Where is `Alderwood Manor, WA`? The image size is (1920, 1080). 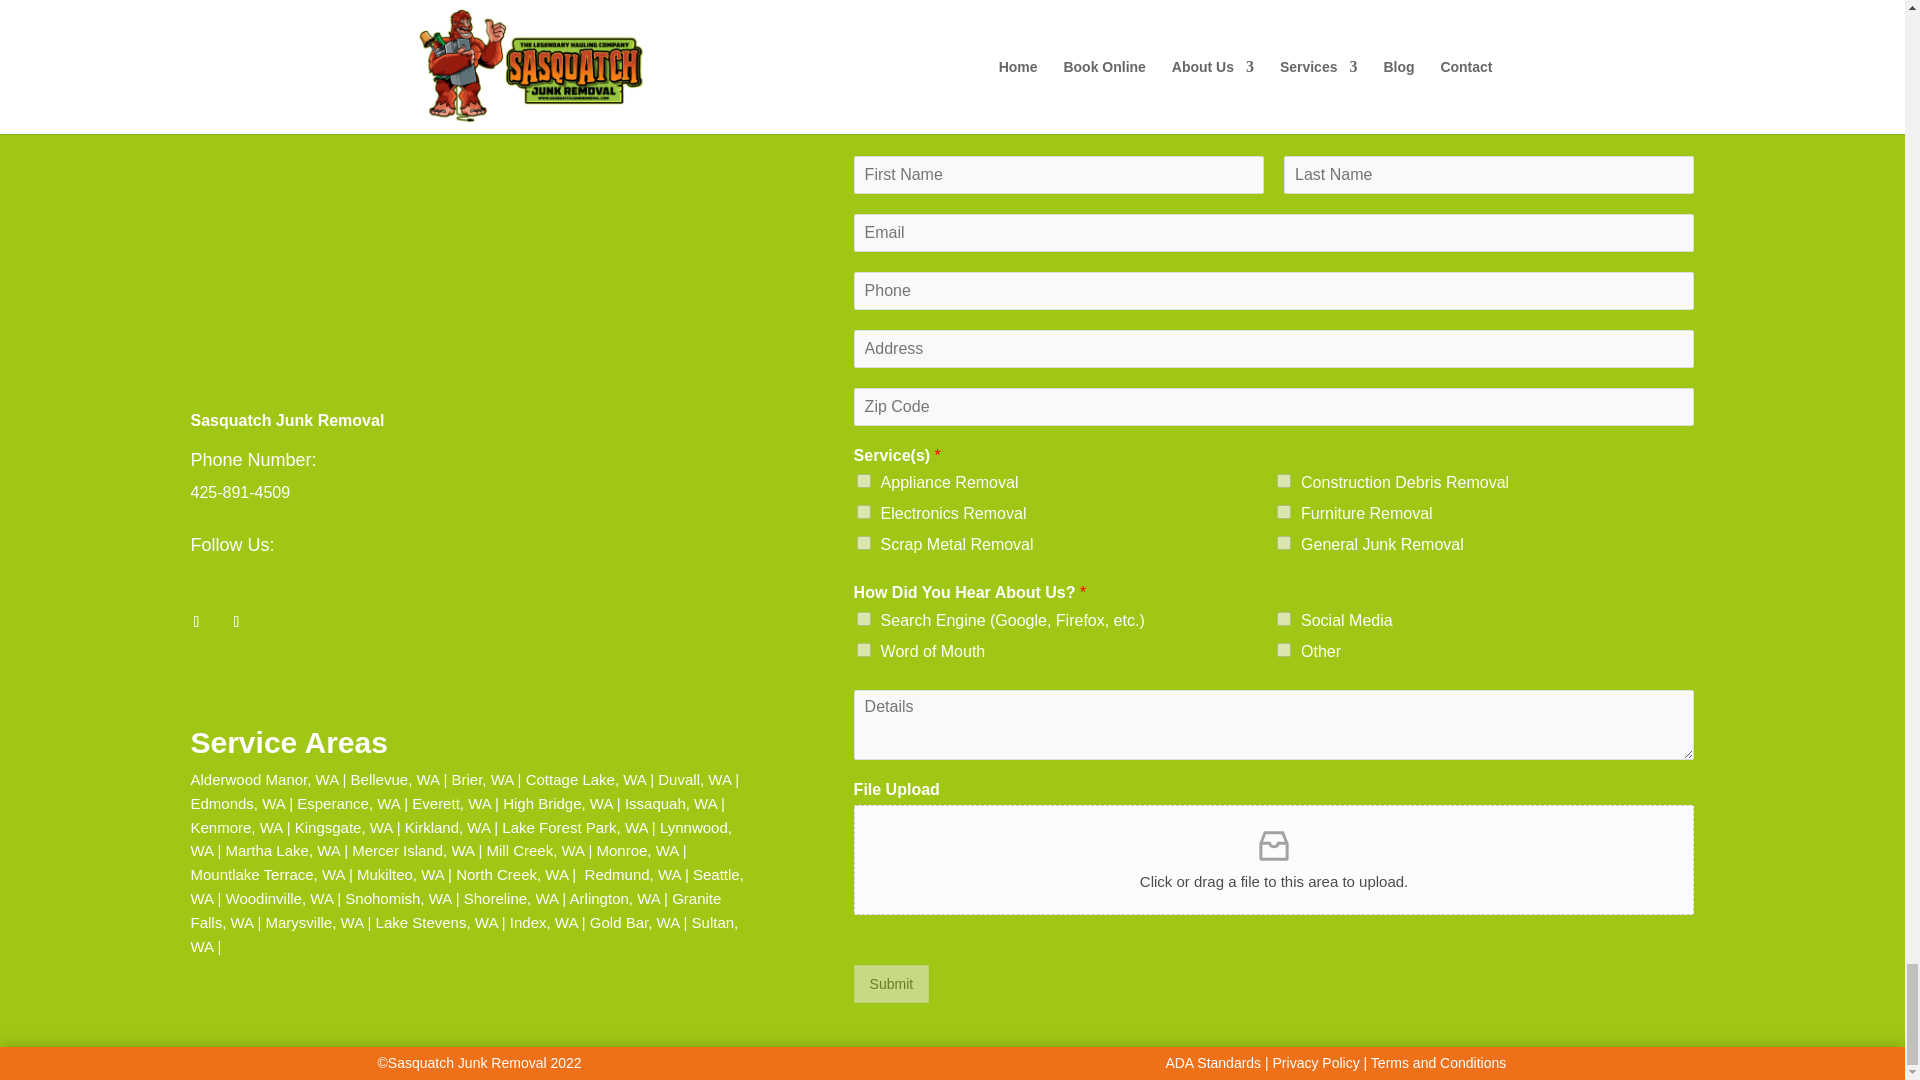
Alderwood Manor, WA is located at coordinates (264, 780).